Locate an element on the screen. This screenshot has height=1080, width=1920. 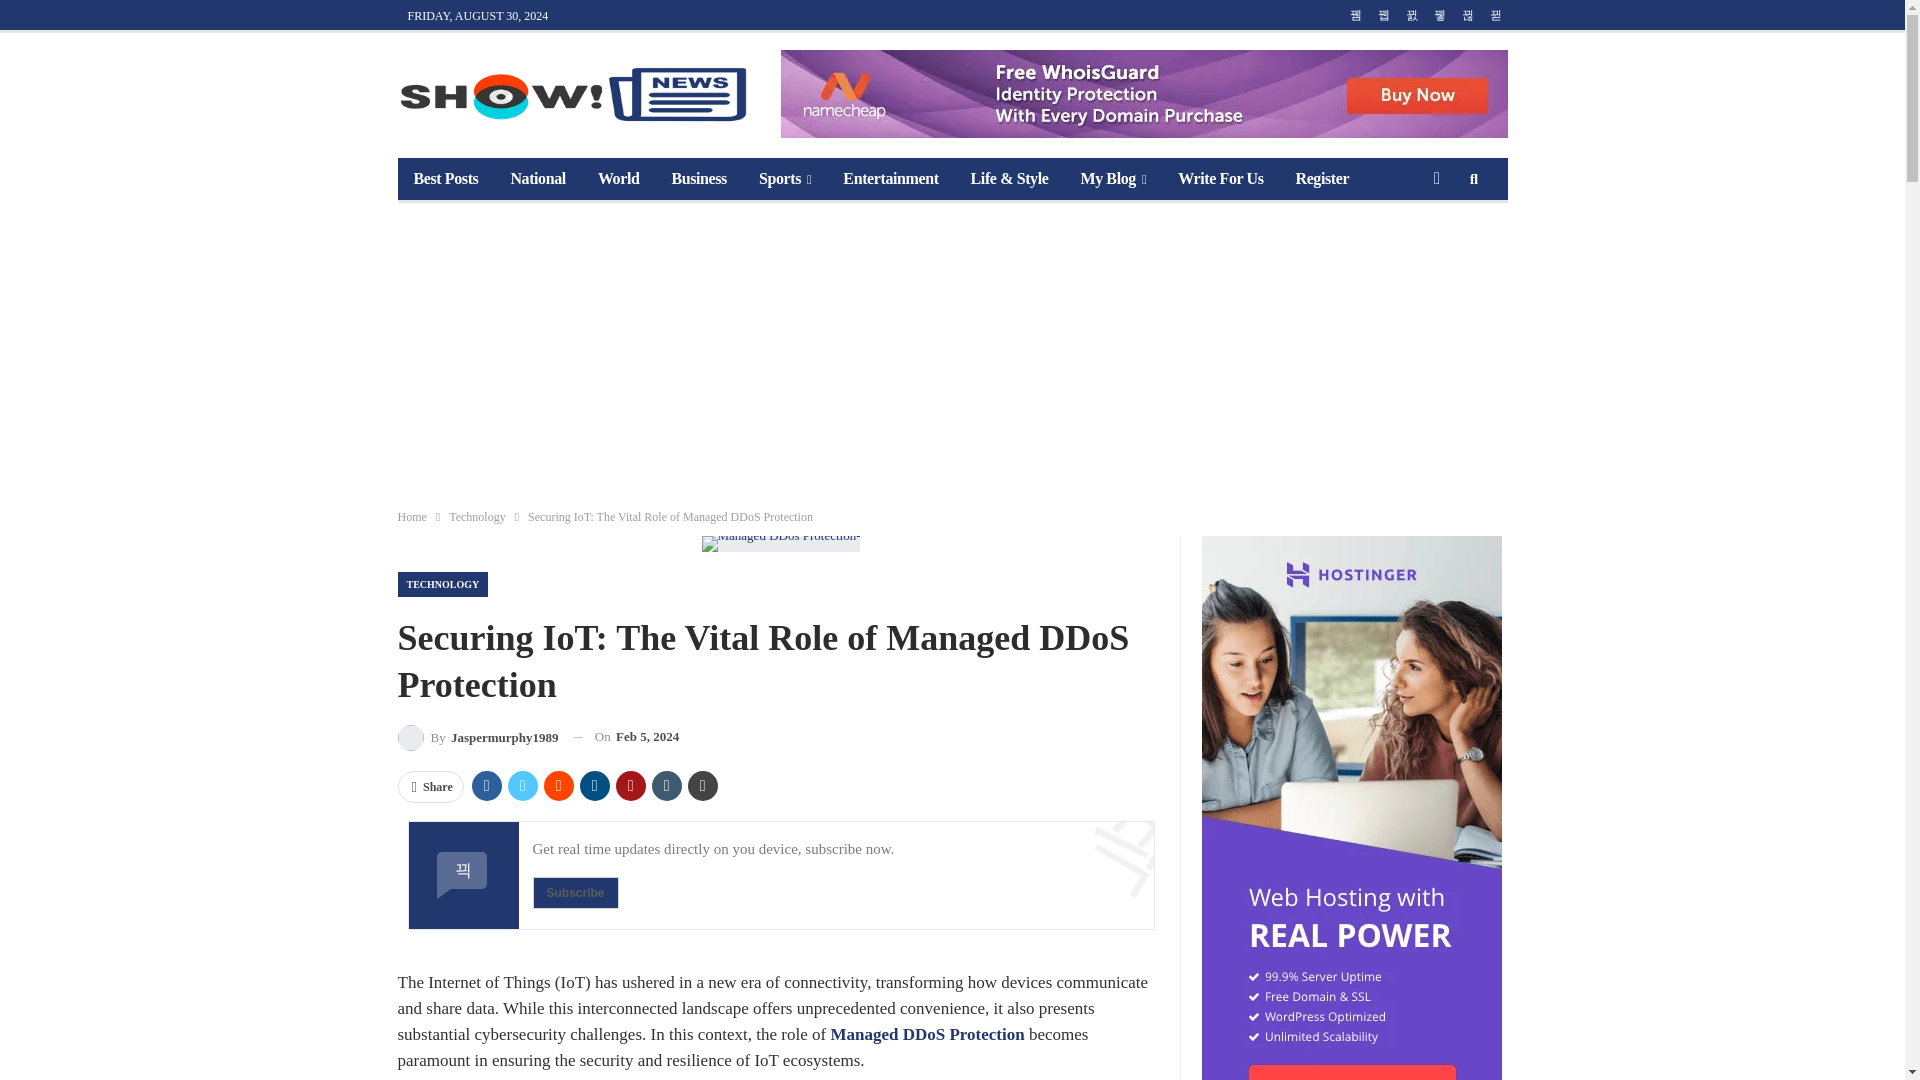
National is located at coordinates (537, 178).